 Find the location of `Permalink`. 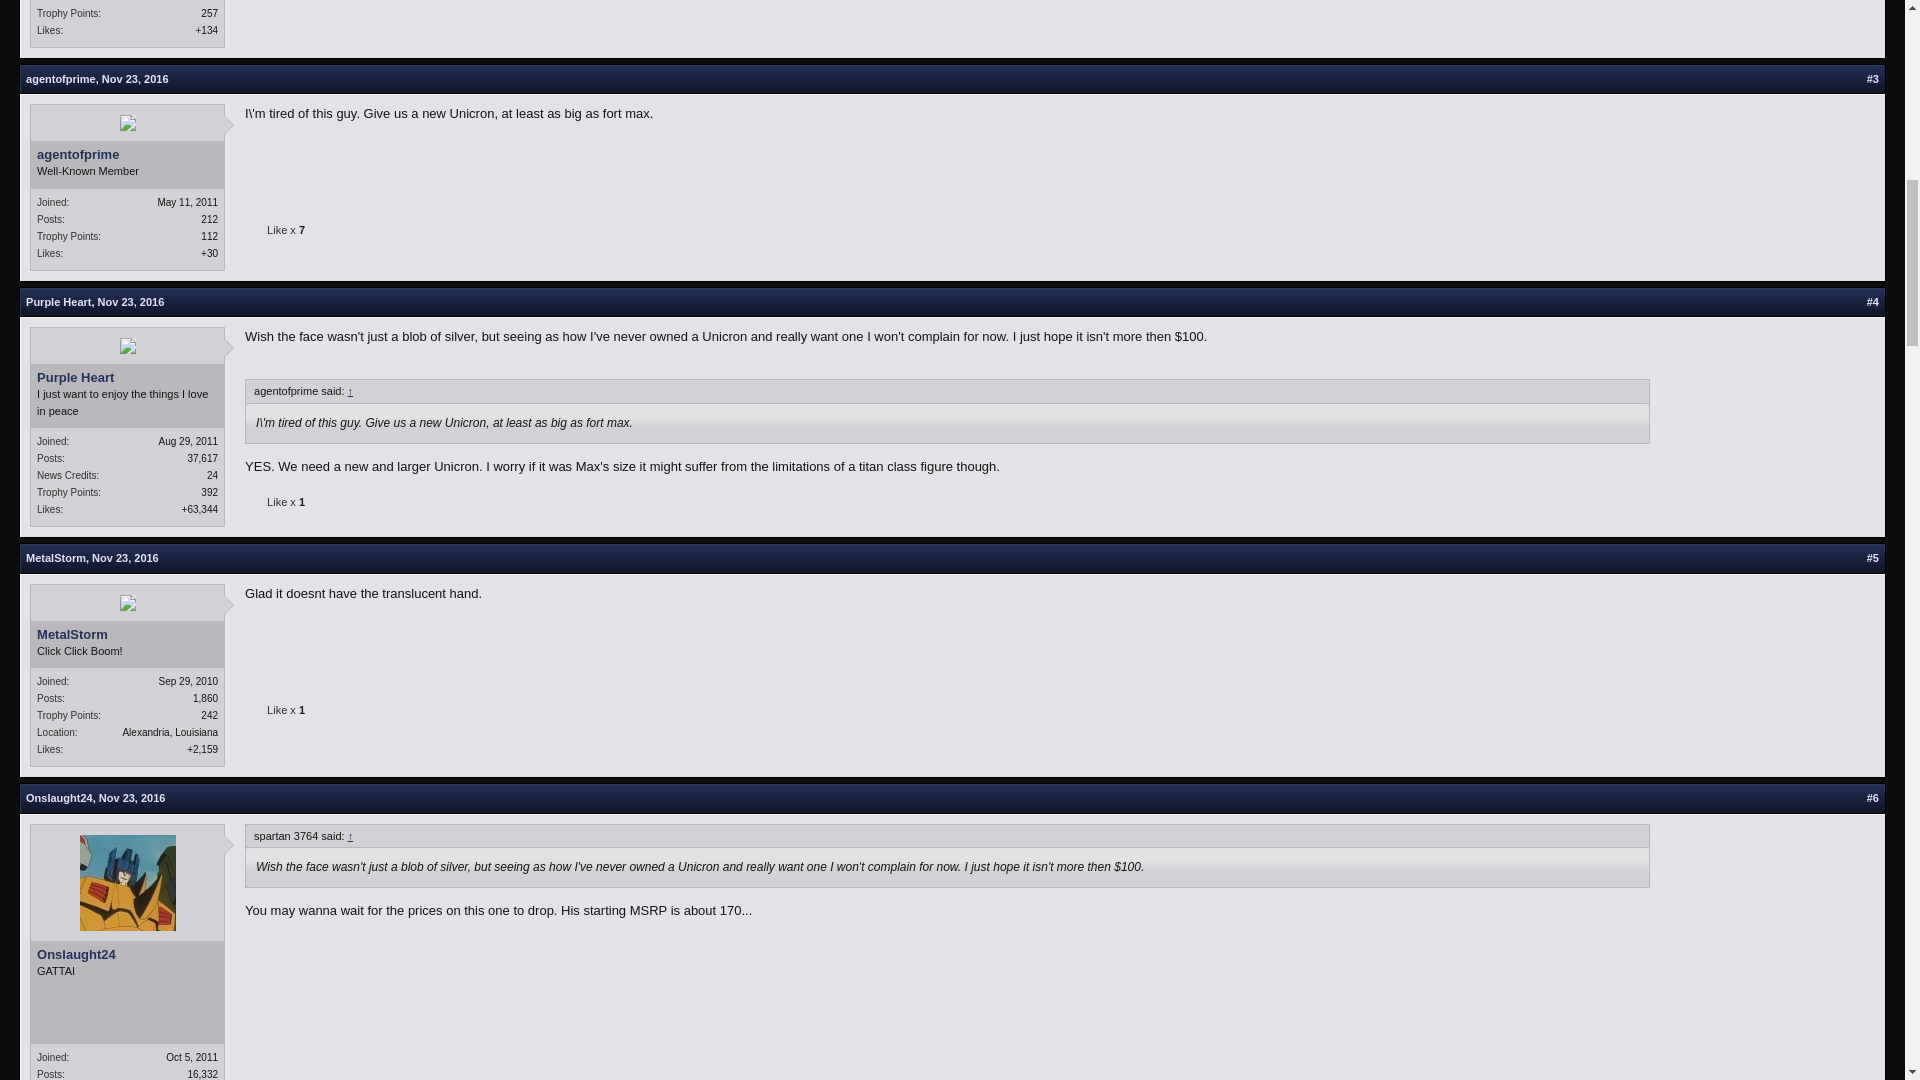

Permalink is located at coordinates (134, 79).